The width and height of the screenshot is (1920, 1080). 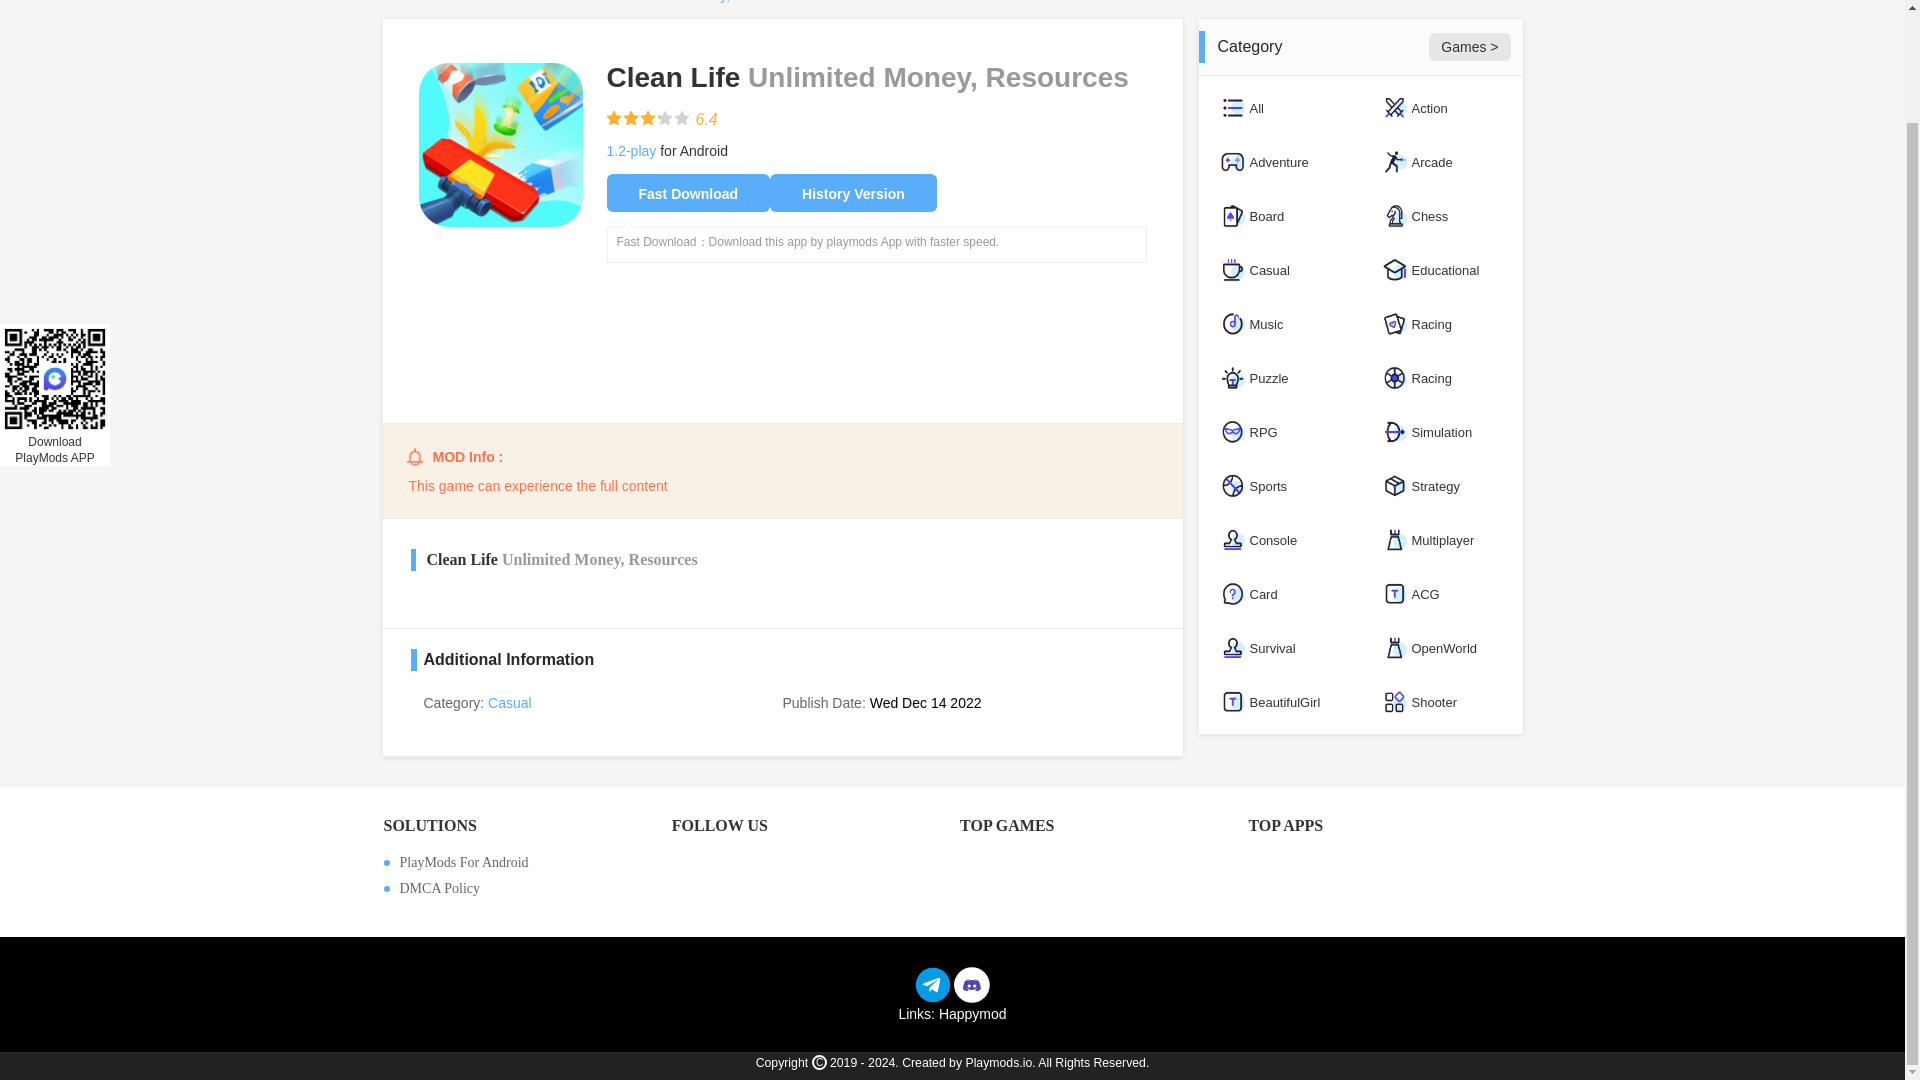 What do you see at coordinates (688, 192) in the screenshot?
I see `Fast Download` at bounding box center [688, 192].